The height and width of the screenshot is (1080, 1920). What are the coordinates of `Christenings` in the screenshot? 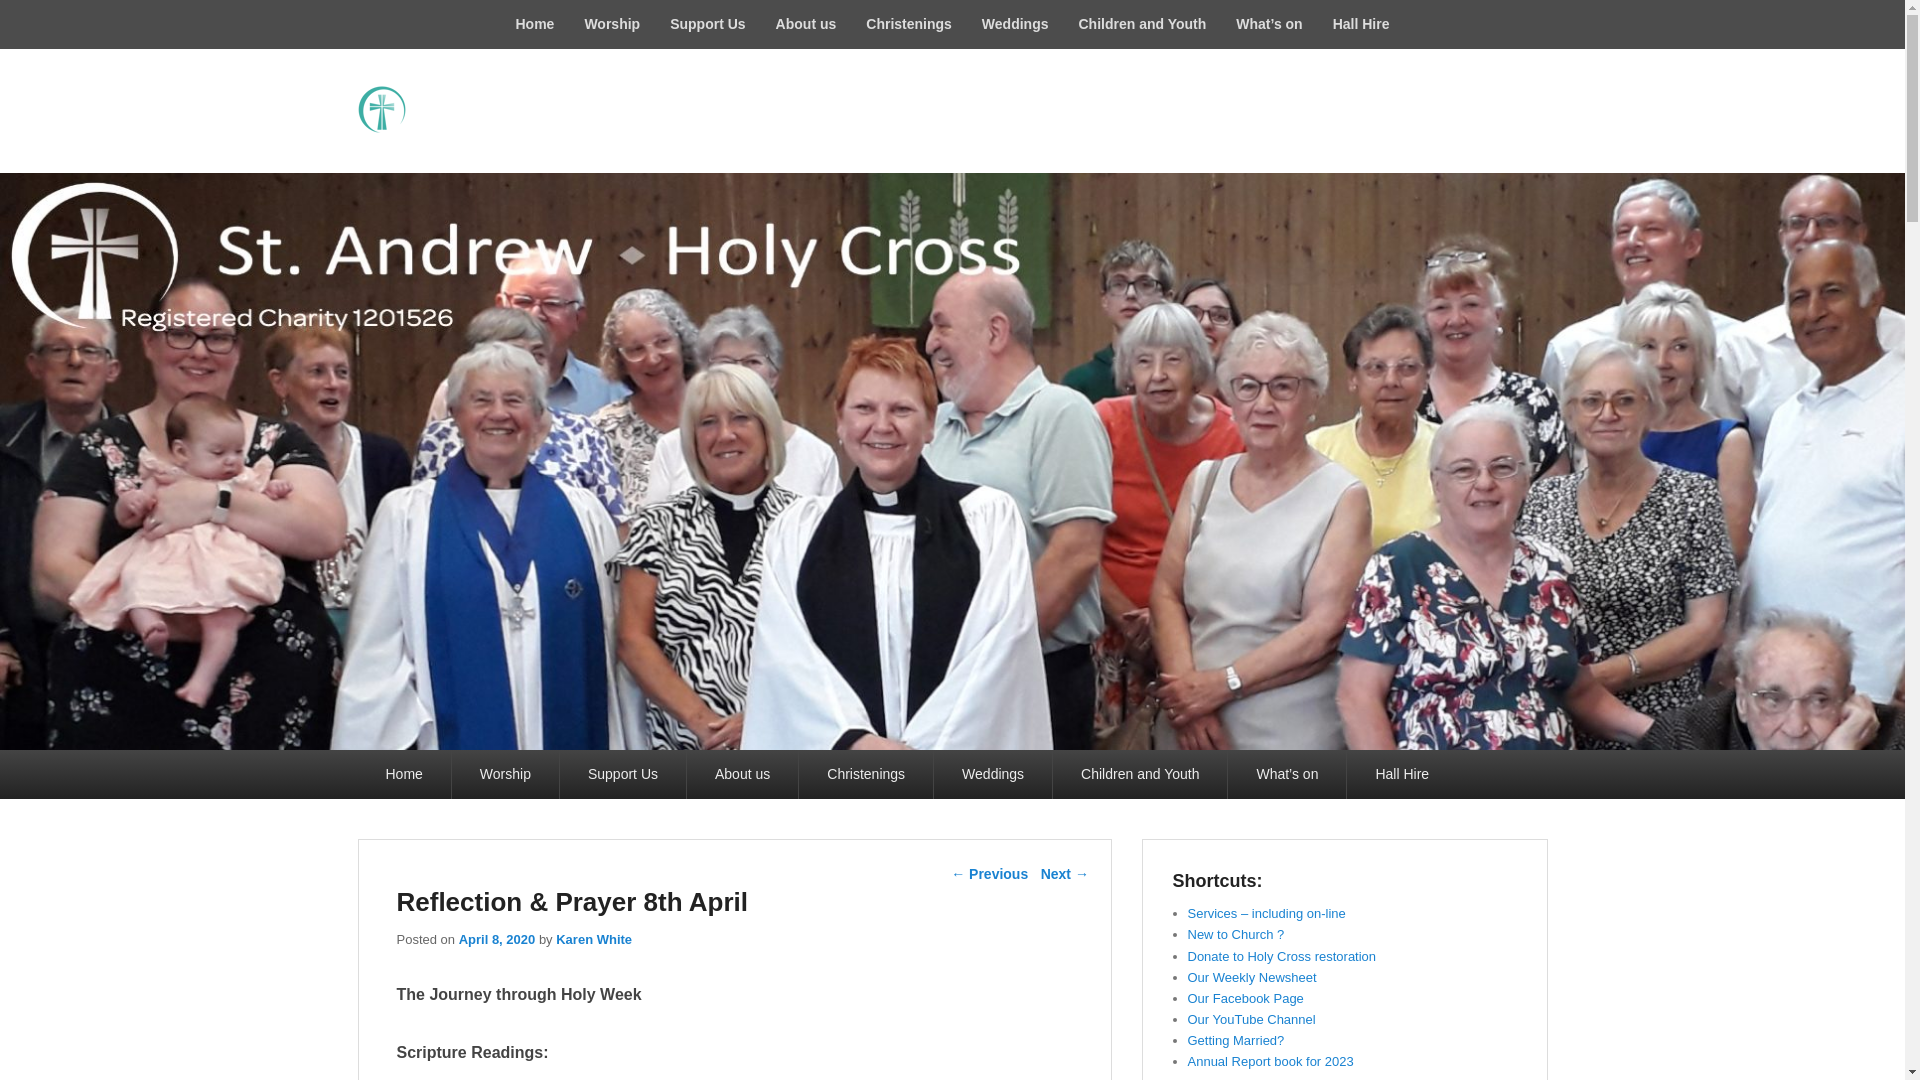 It's located at (908, 24).